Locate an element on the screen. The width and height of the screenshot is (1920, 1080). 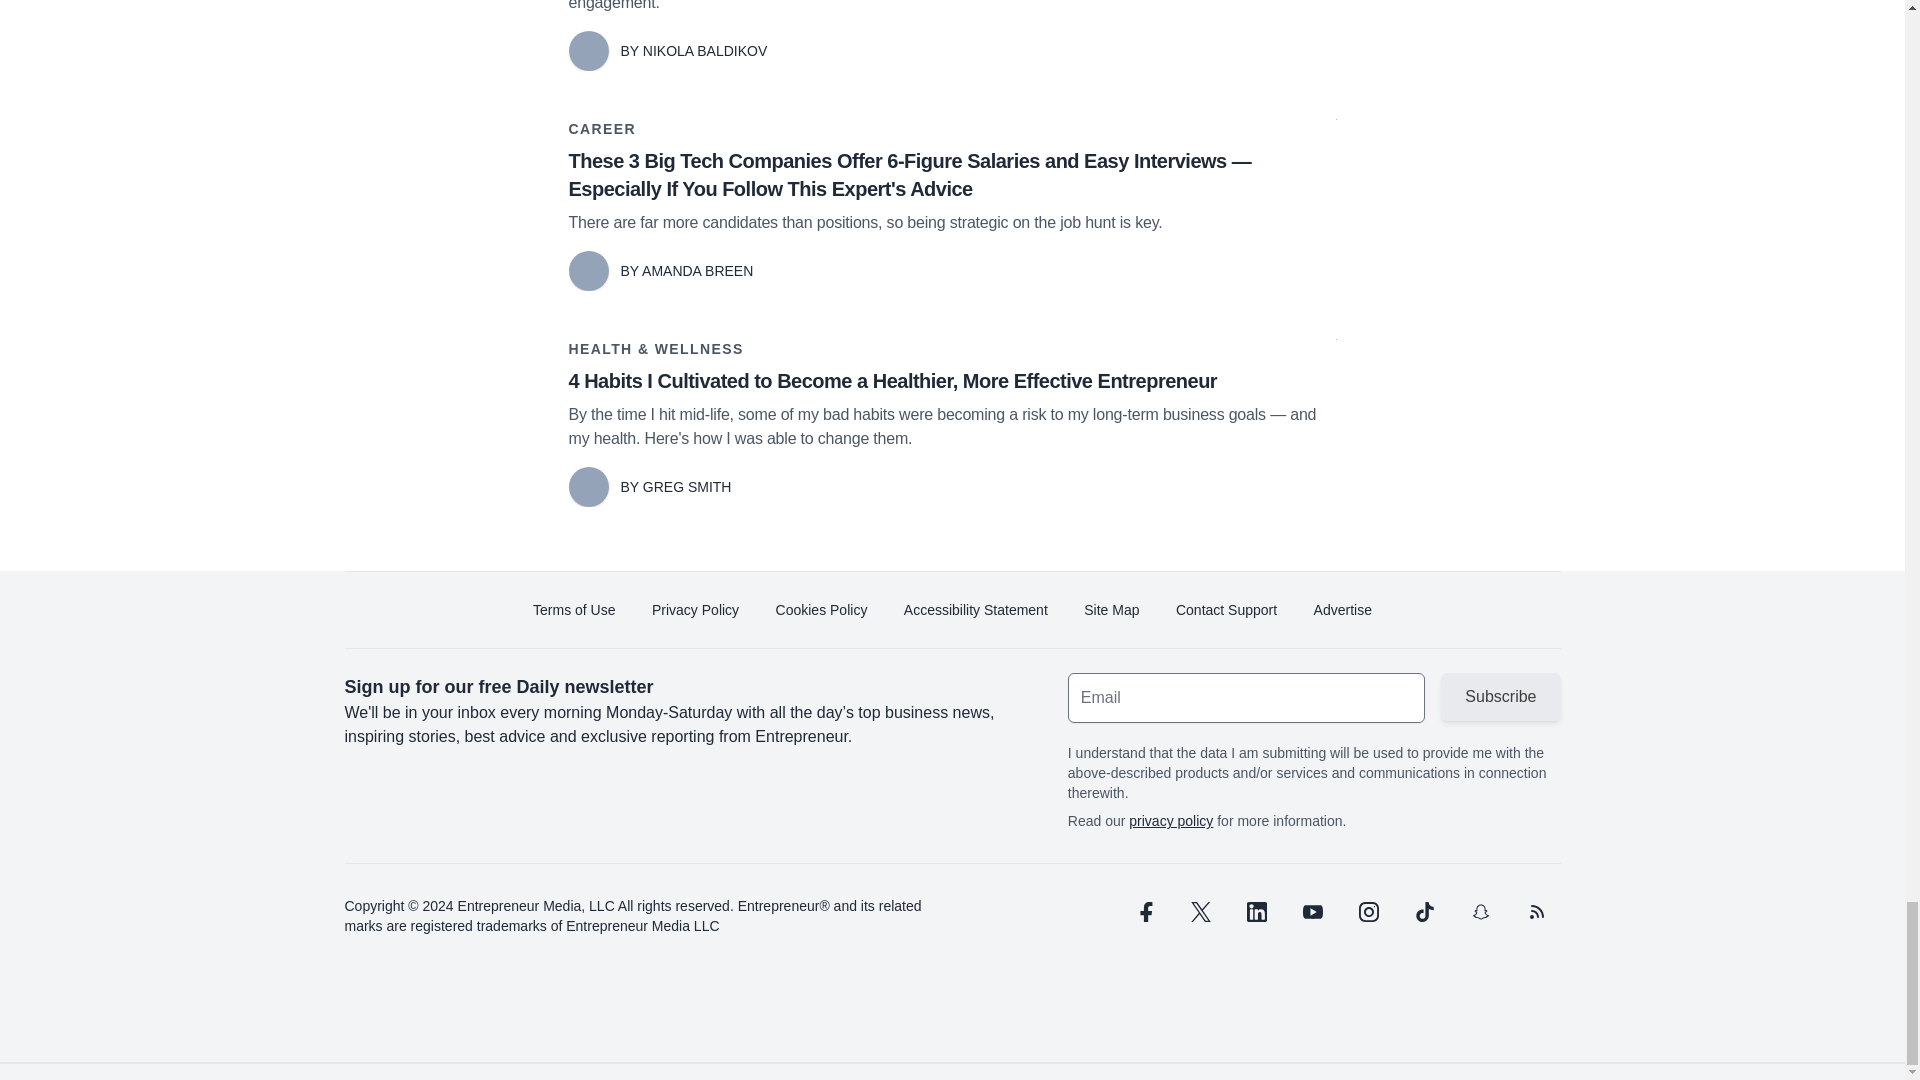
twitter is located at coordinates (1200, 912).